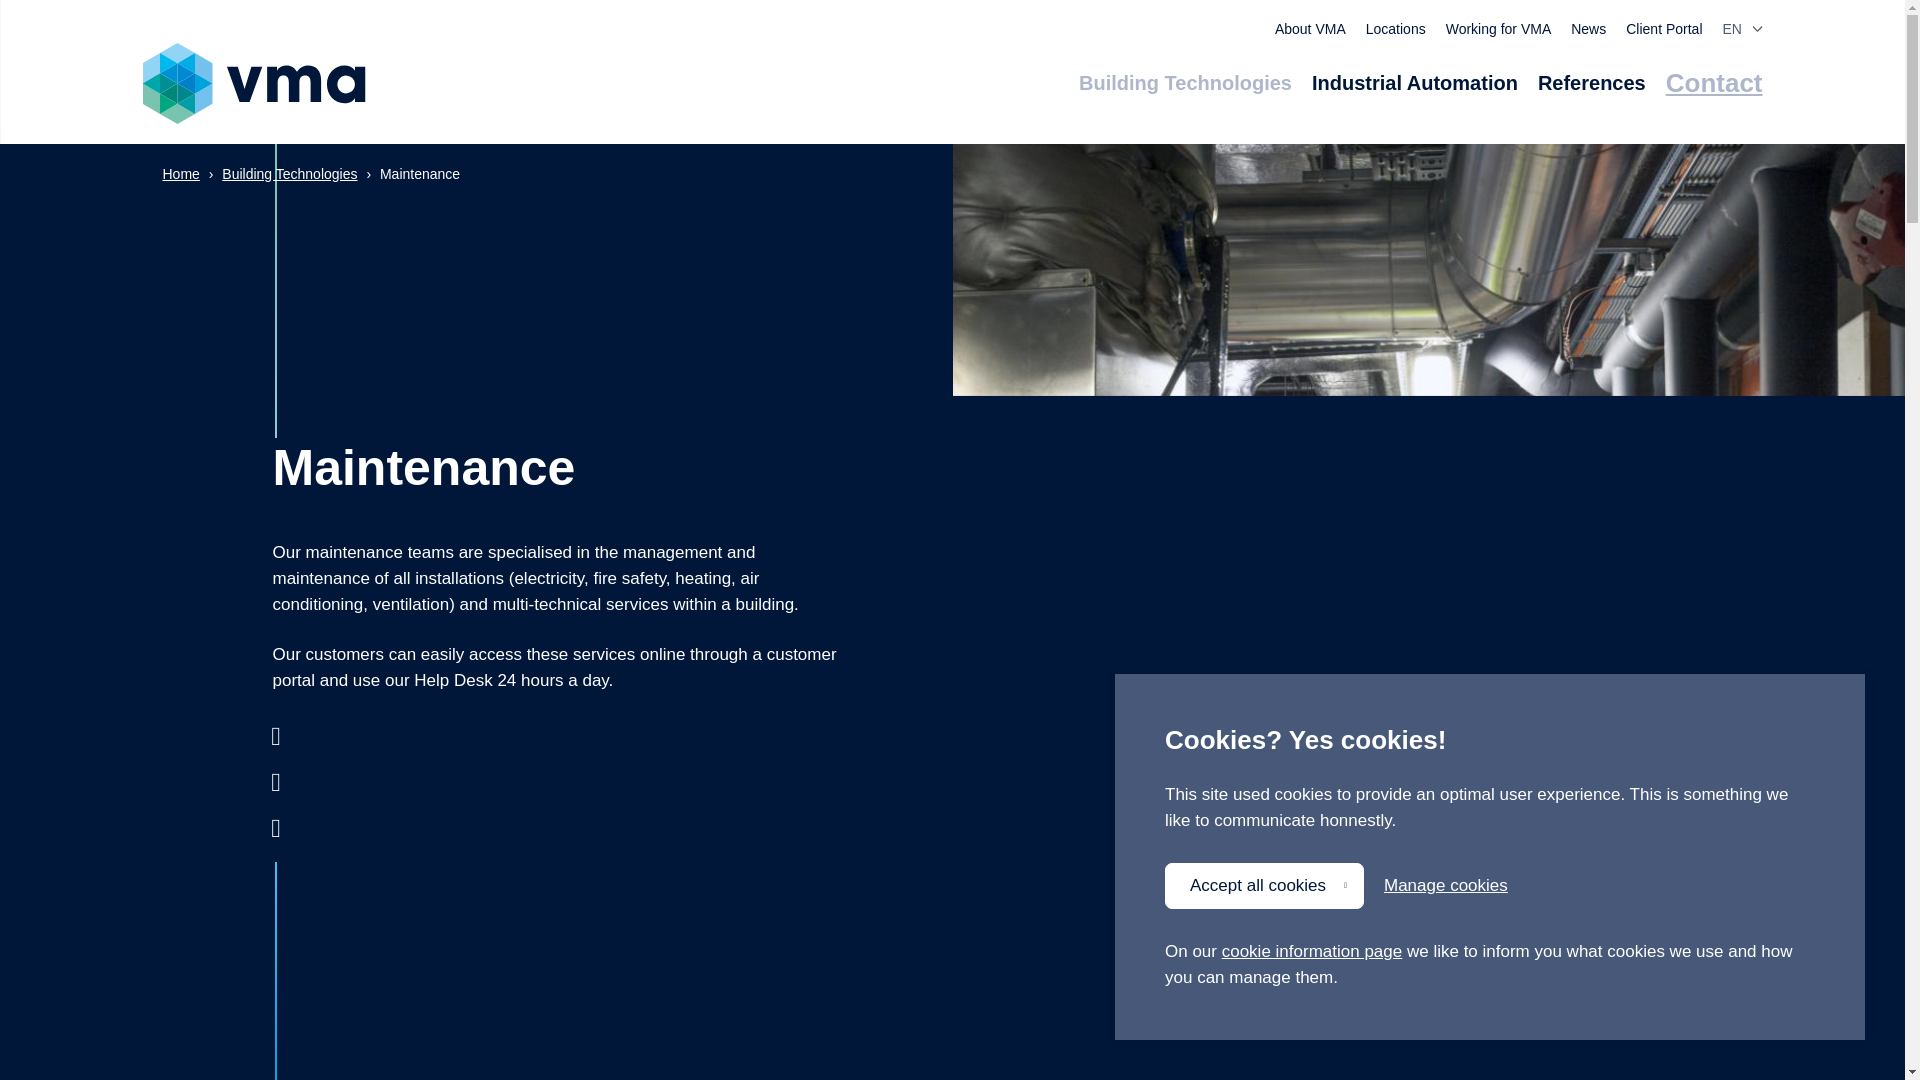 This screenshot has height=1080, width=1920. What do you see at coordinates (1414, 83) in the screenshot?
I see `Industrial Automation` at bounding box center [1414, 83].